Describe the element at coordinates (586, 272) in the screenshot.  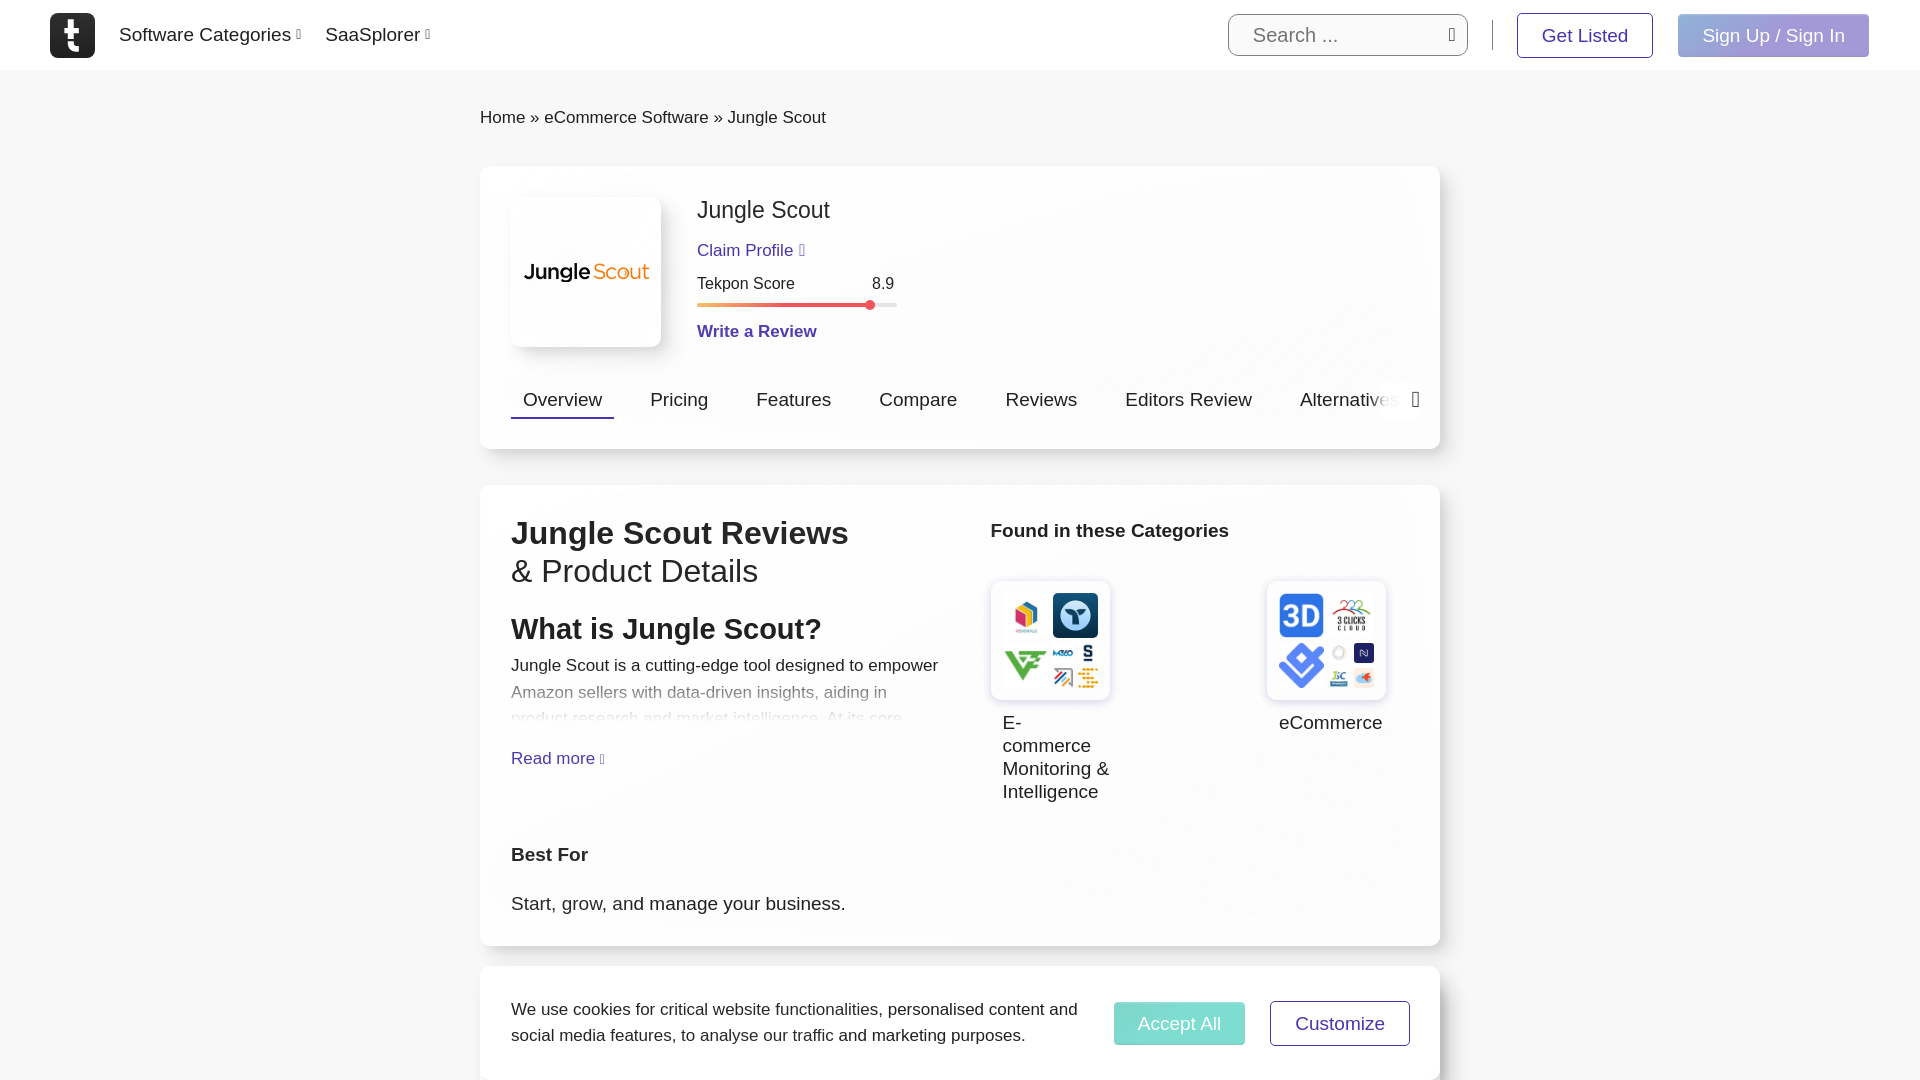
I see `Jungle Scout logo - review by Tekpon` at that location.